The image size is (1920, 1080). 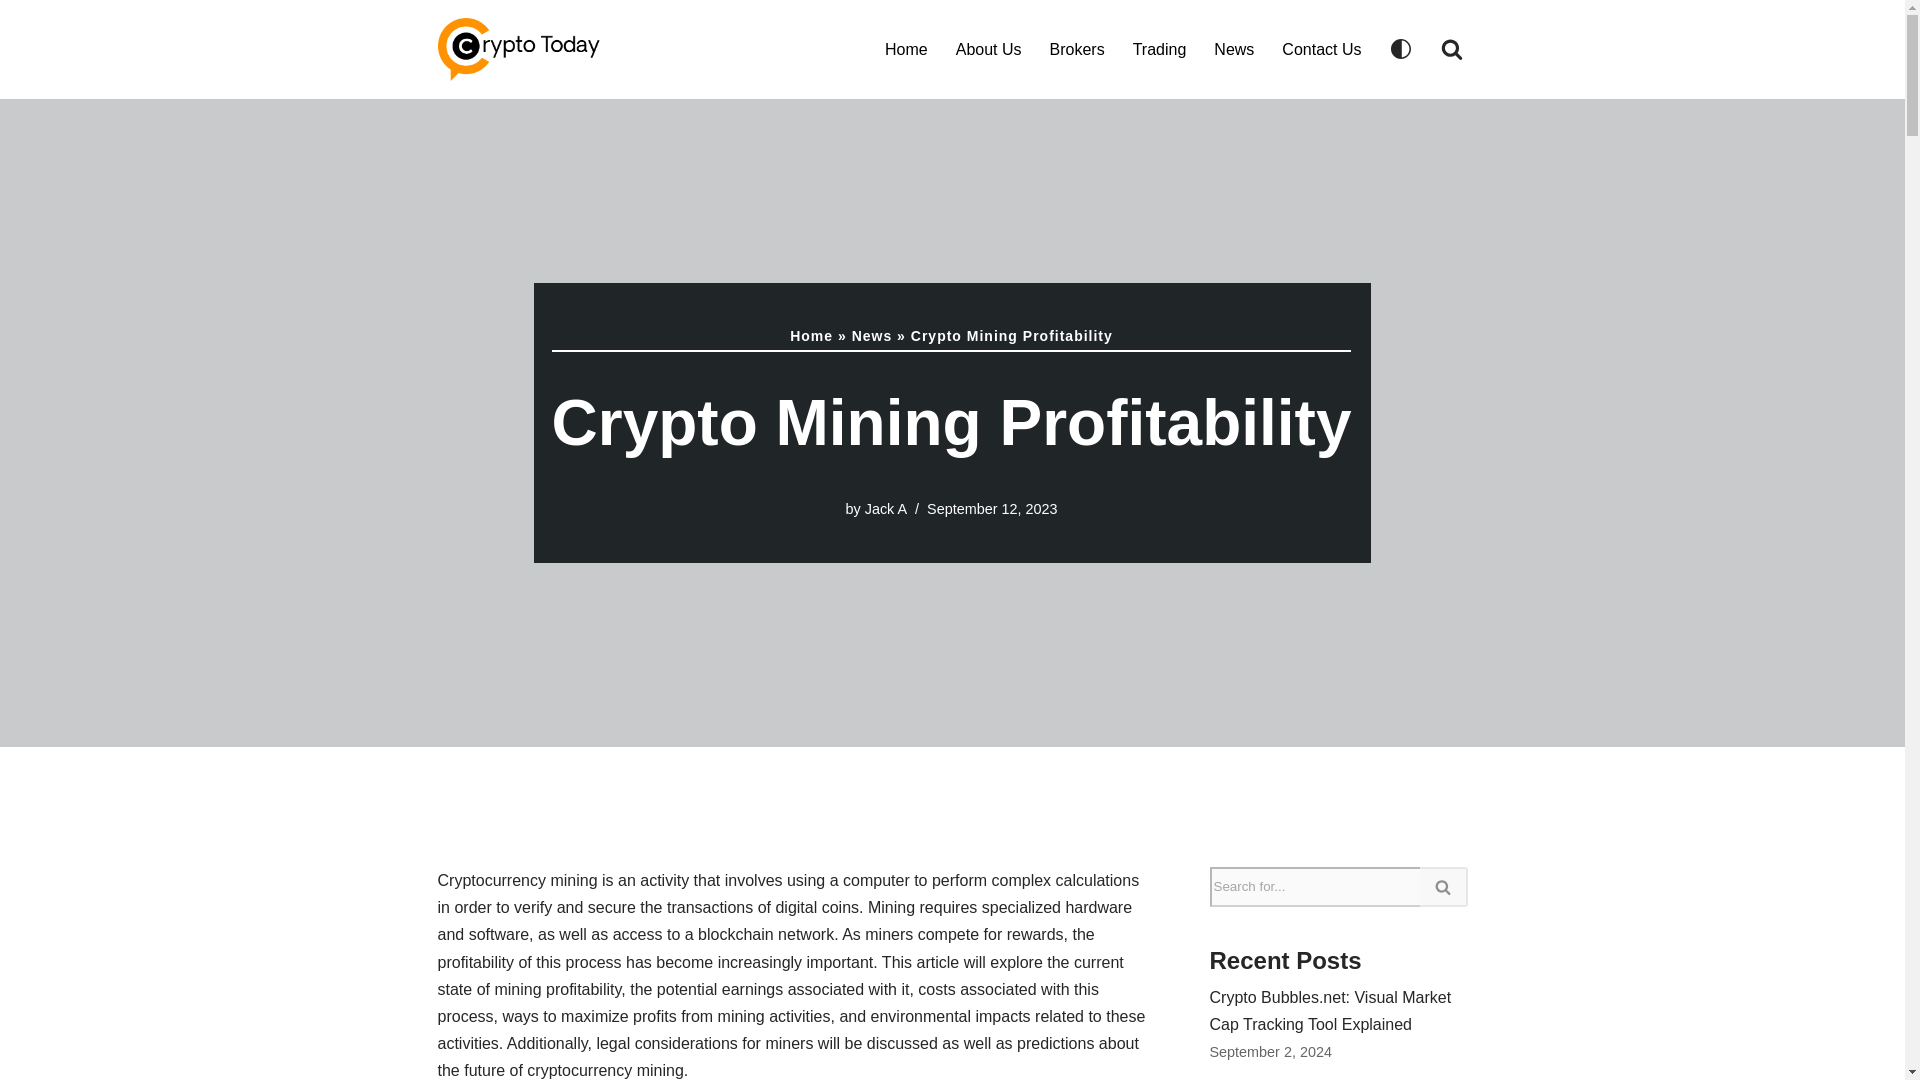 I want to click on Home, so click(x=811, y=336).